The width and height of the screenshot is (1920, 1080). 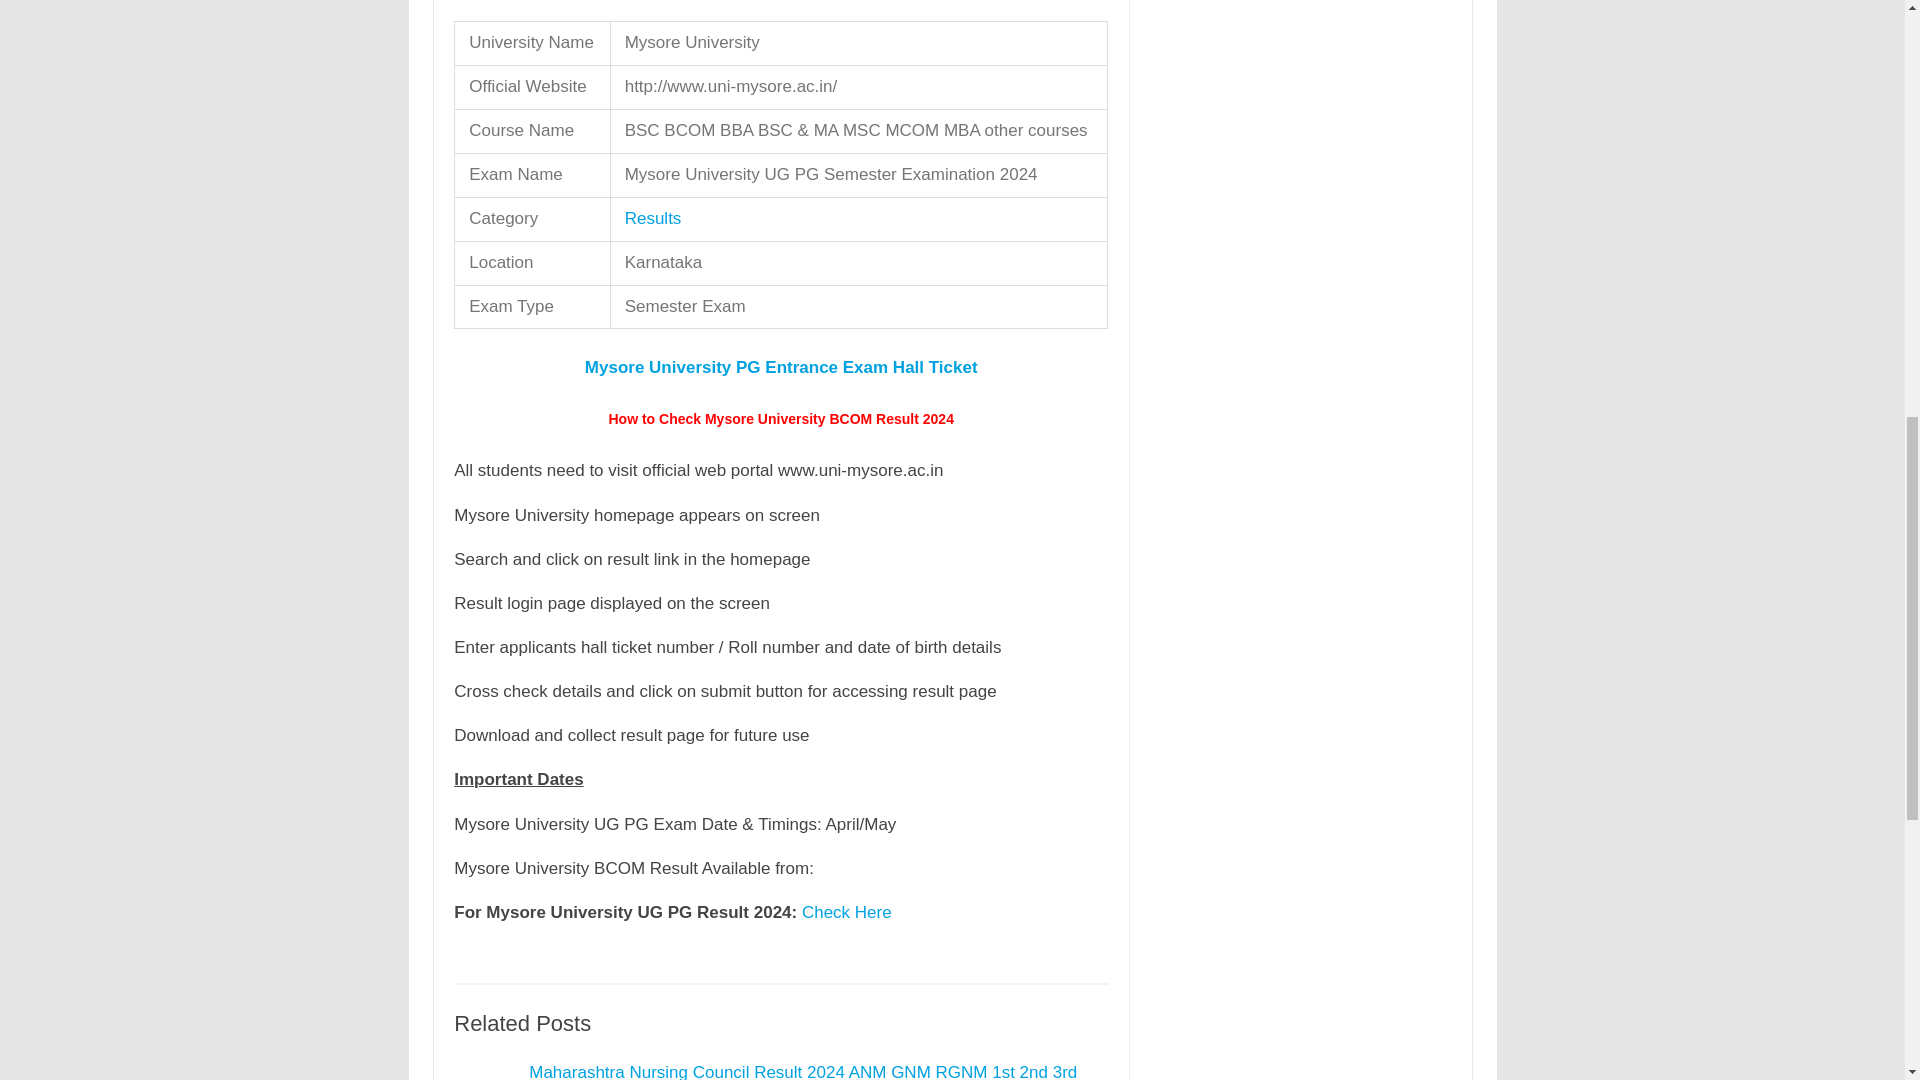 What do you see at coordinates (781, 366) in the screenshot?
I see `Mysore University PG Entrance Exam Hall Ticket` at bounding box center [781, 366].